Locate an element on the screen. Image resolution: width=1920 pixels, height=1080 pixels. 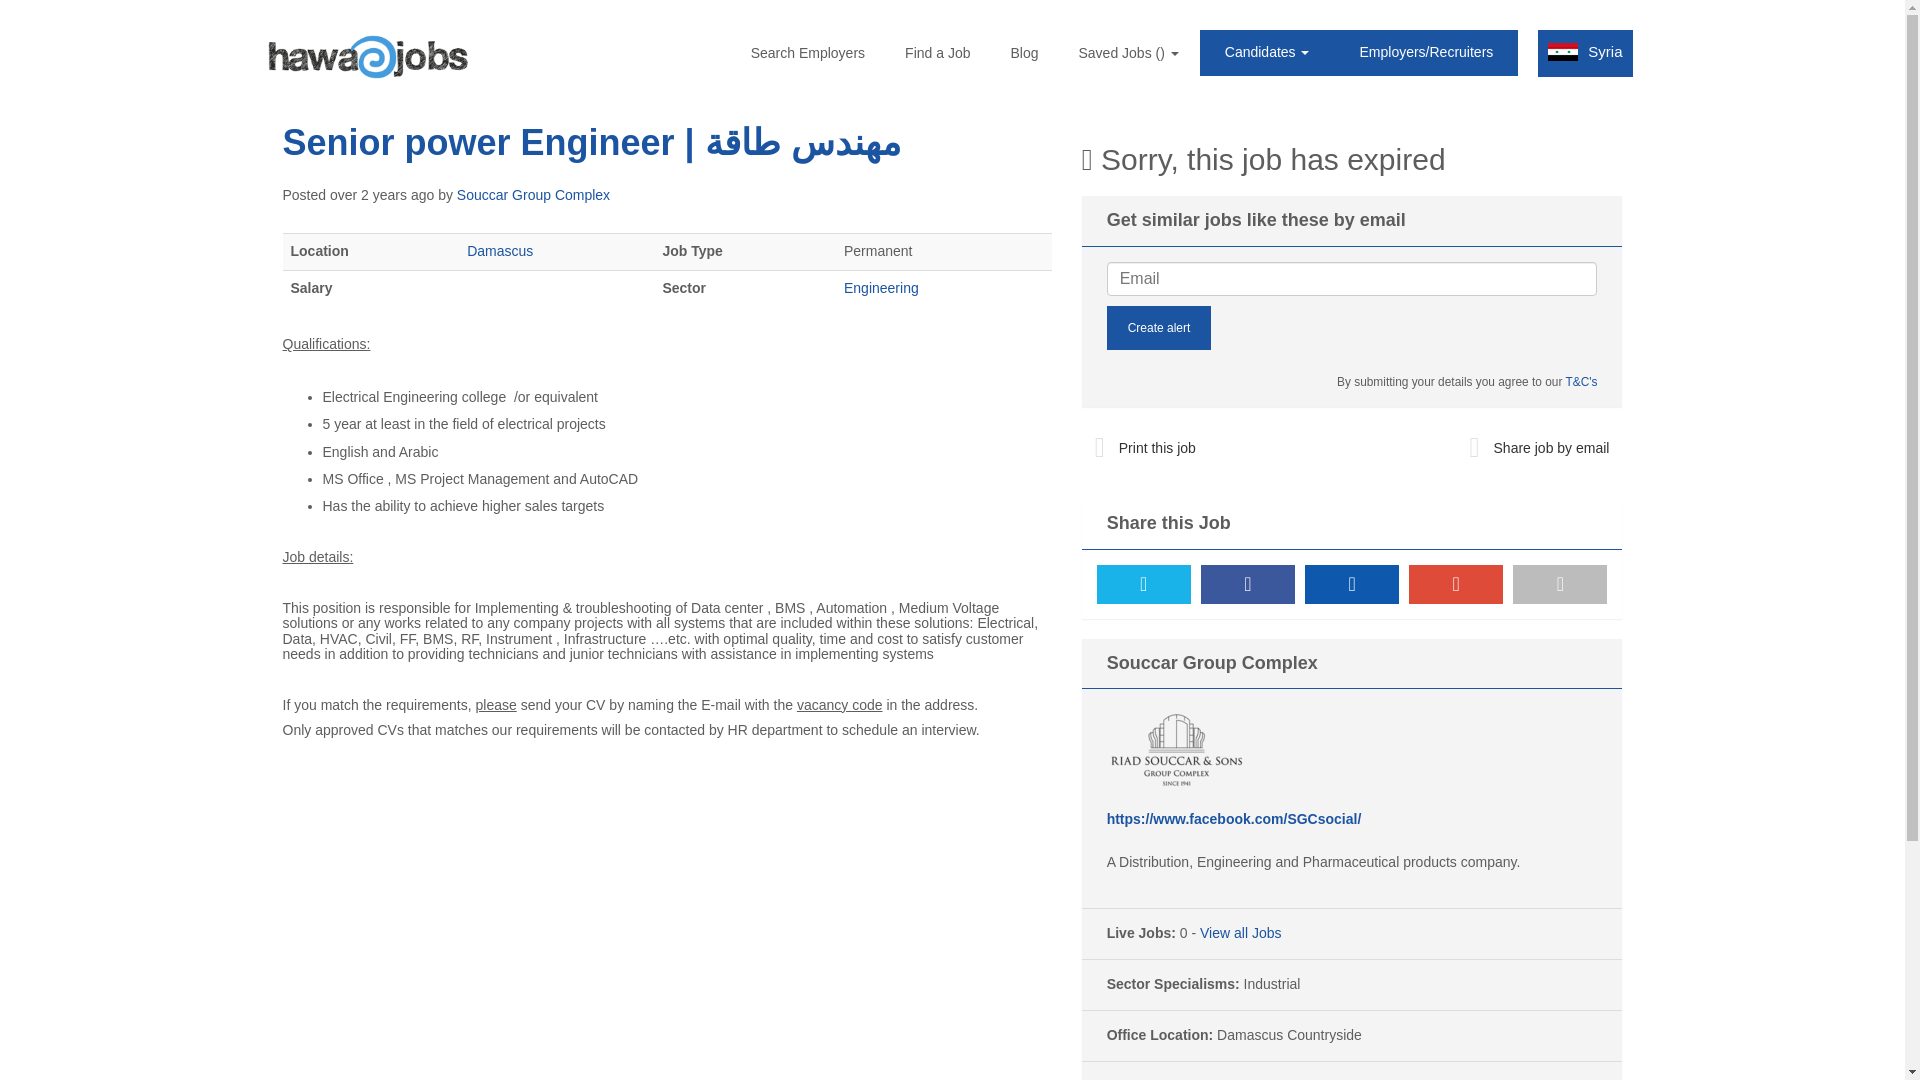
Facebook is located at coordinates (1248, 584).